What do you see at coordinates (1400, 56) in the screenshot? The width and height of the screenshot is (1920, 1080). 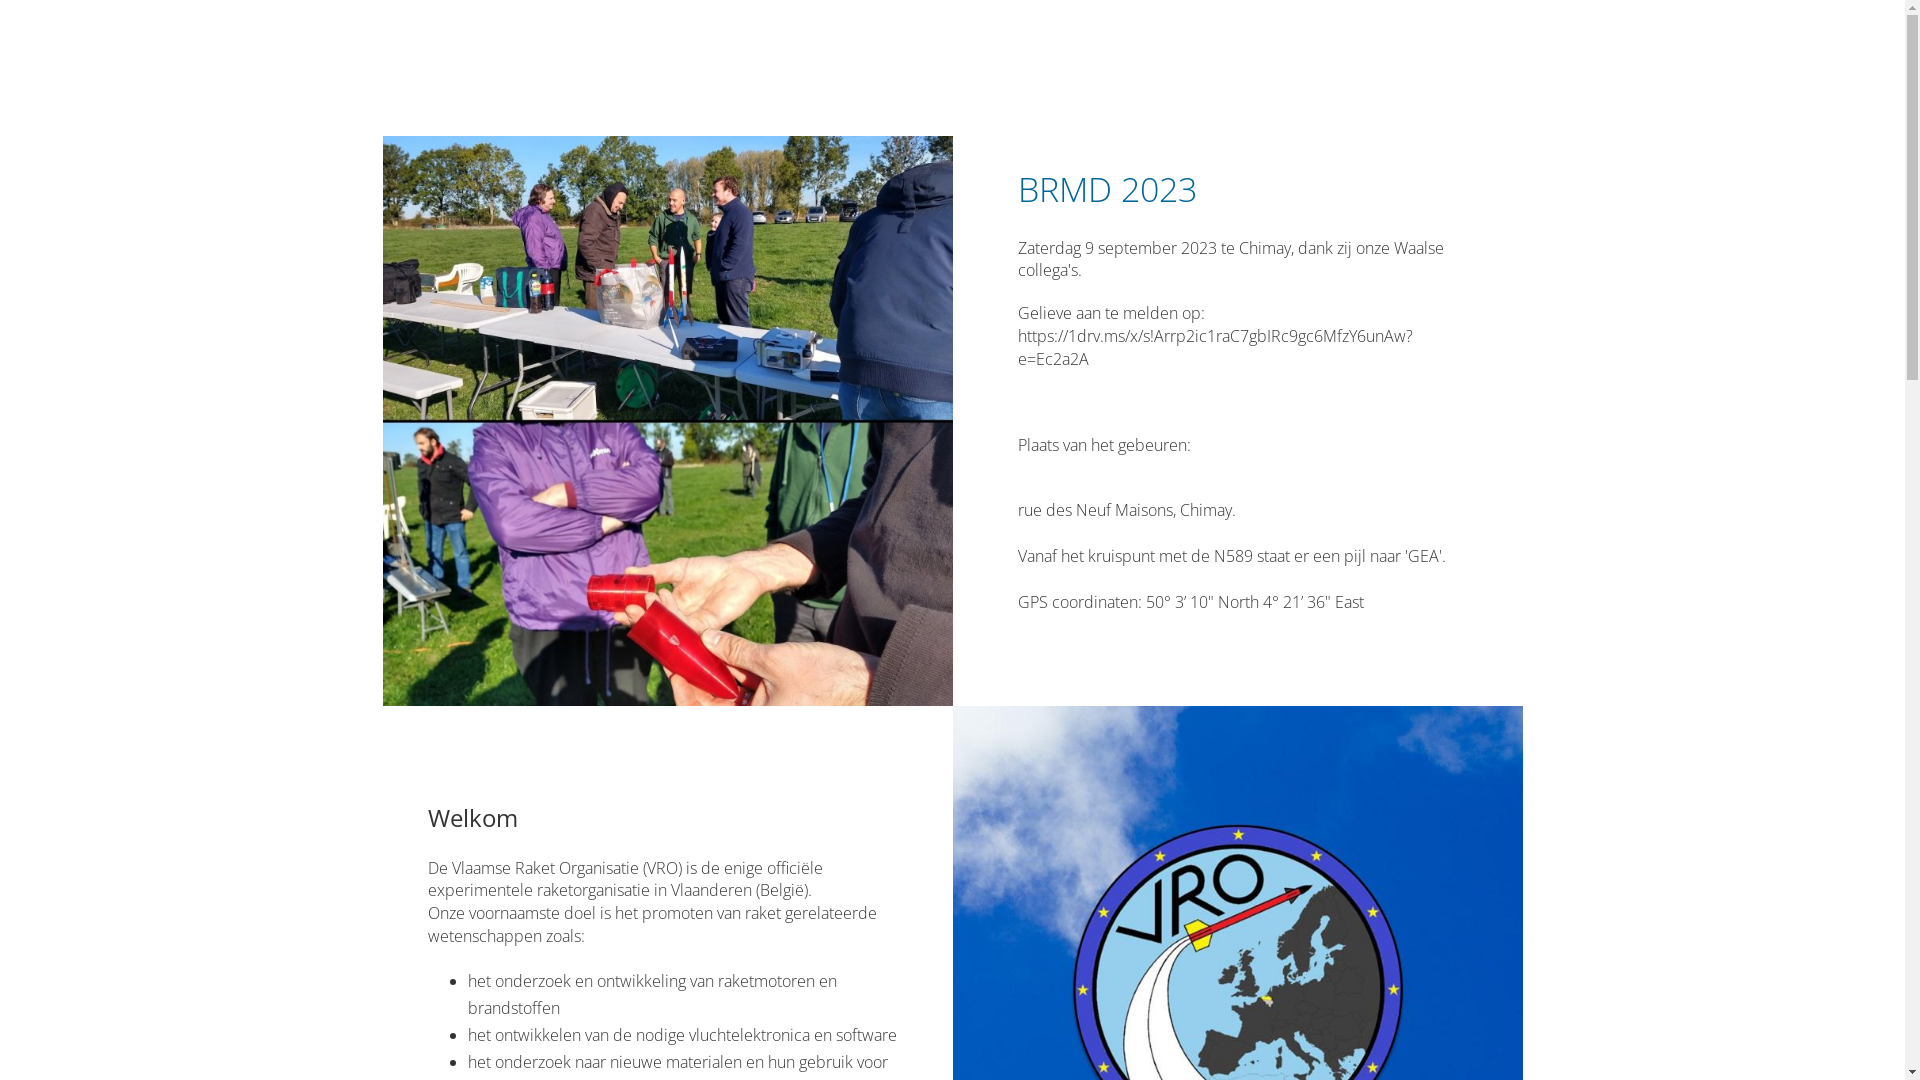 I see `Foto's` at bounding box center [1400, 56].